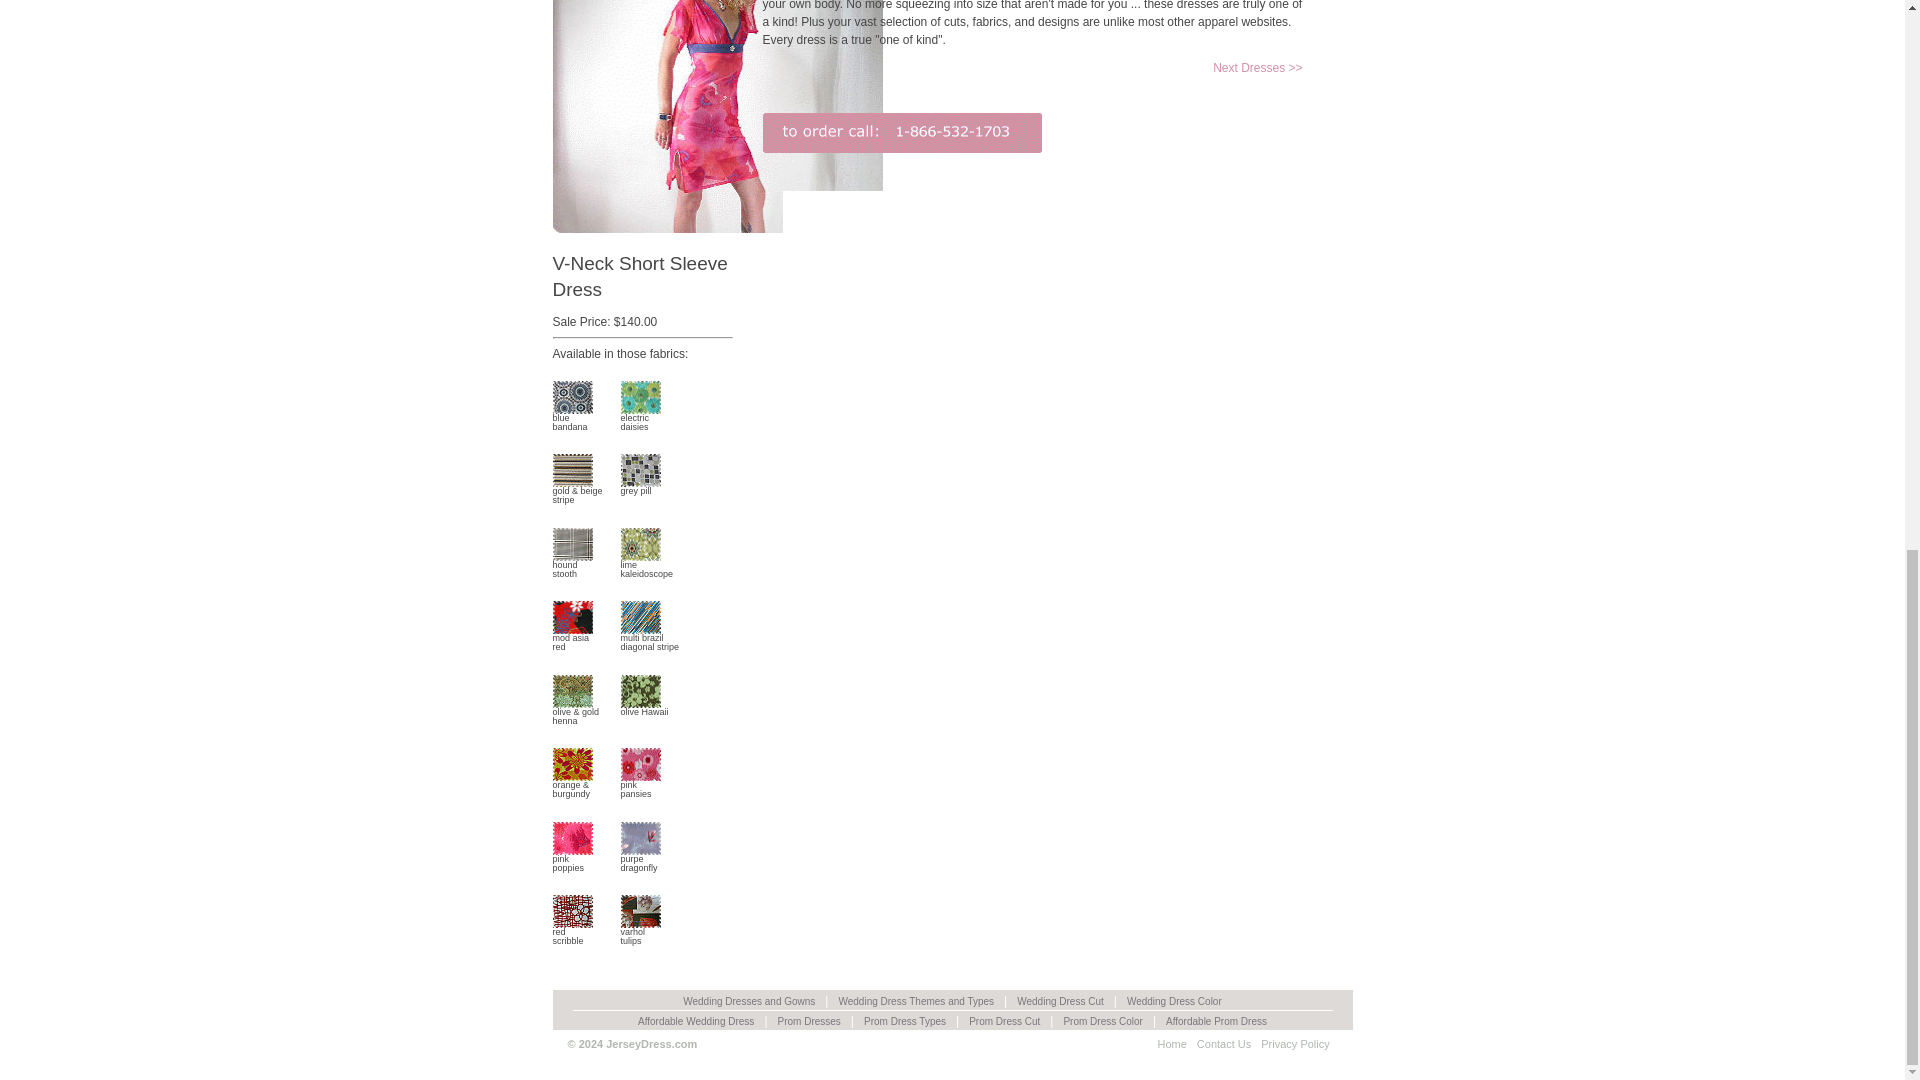 The width and height of the screenshot is (1920, 1080). What do you see at coordinates (572, 639) in the screenshot?
I see `grey pill` at bounding box center [572, 639].